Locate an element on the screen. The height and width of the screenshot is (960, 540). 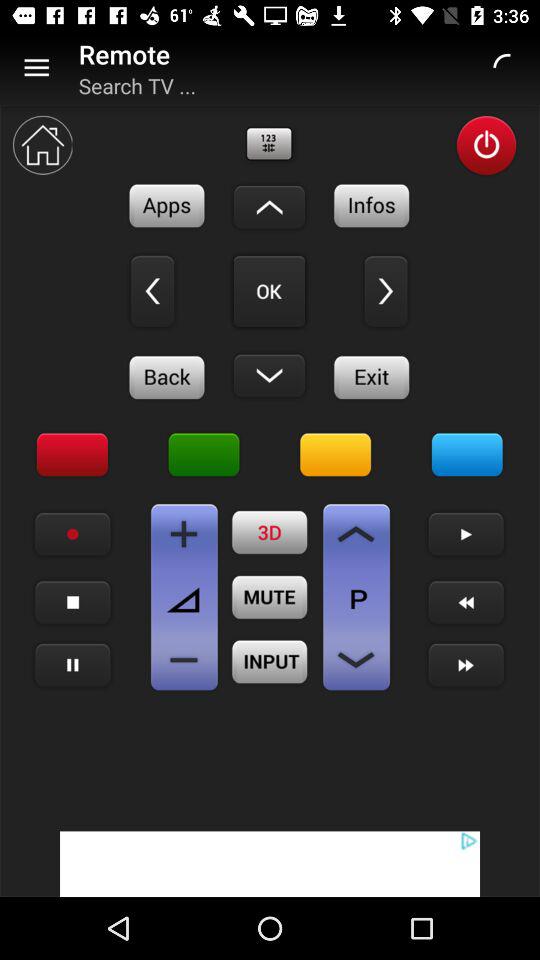
remote record button is located at coordinates (72, 534).